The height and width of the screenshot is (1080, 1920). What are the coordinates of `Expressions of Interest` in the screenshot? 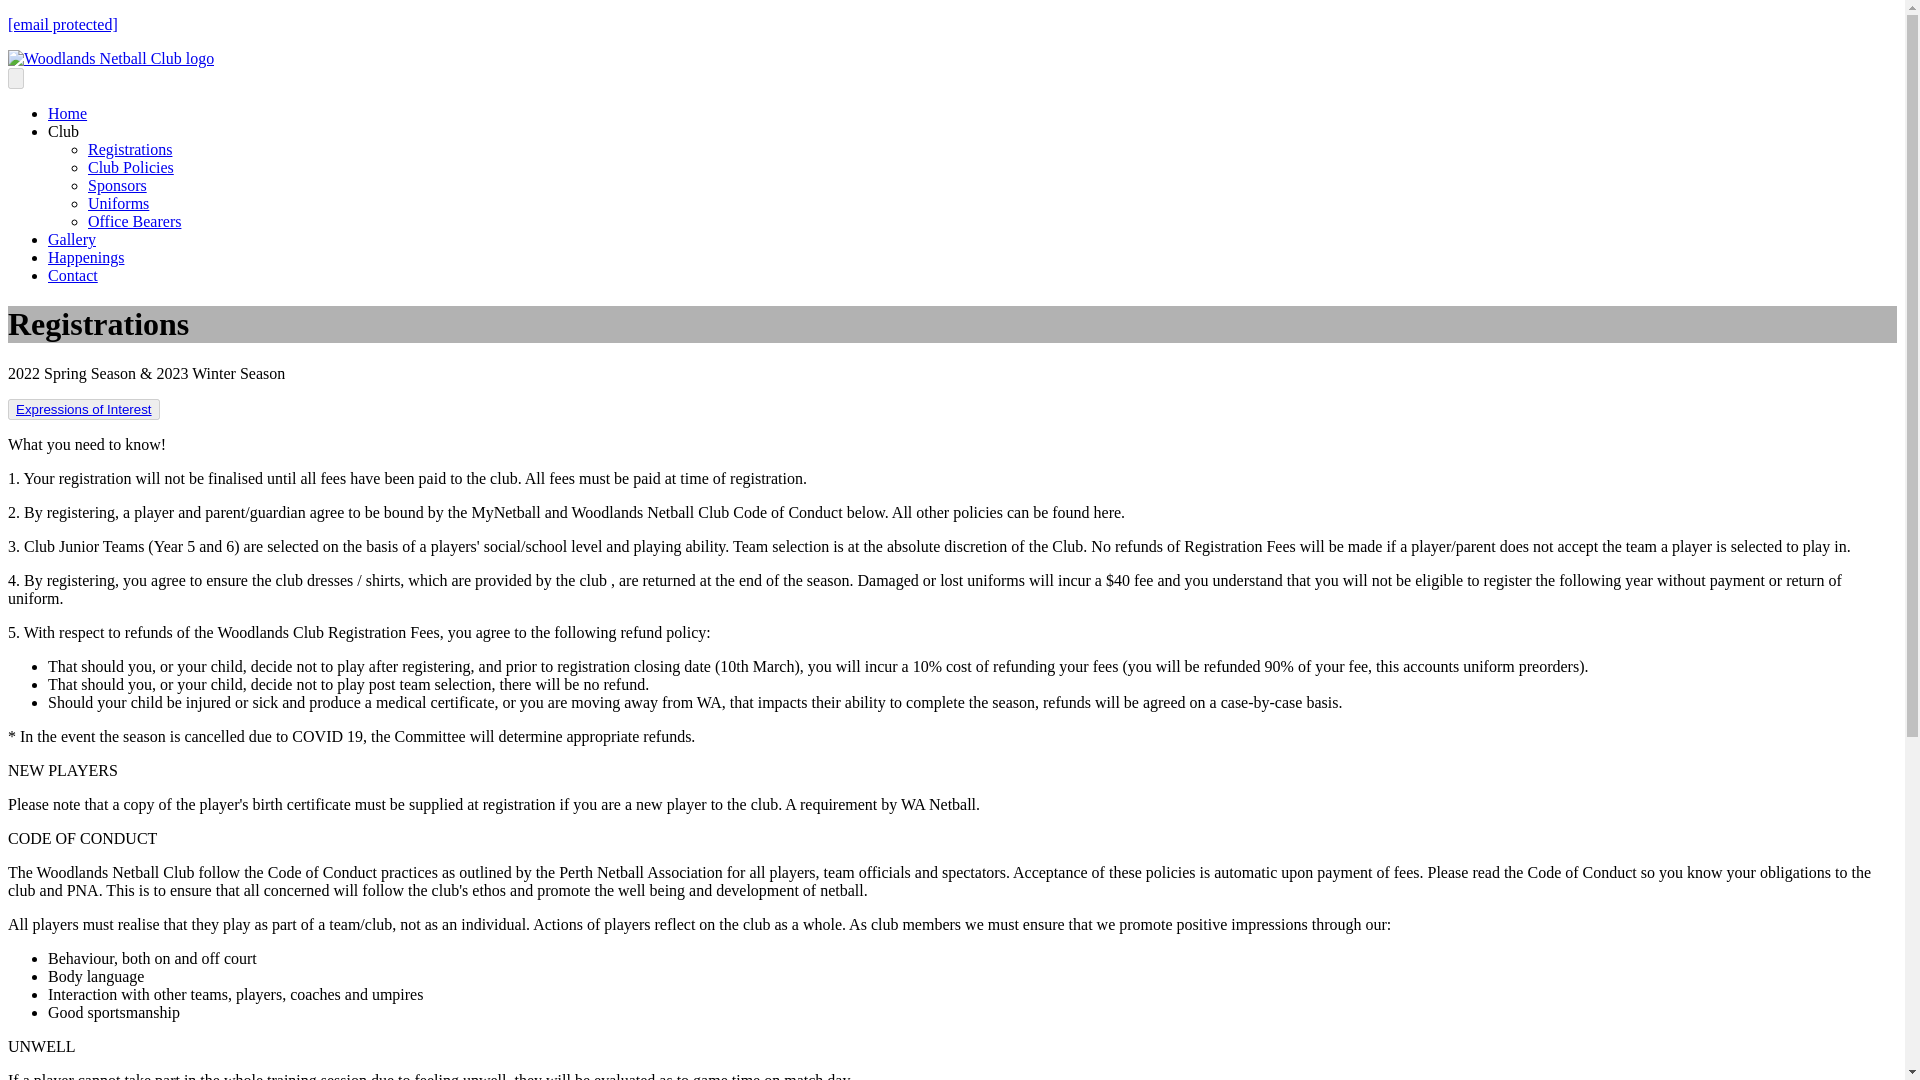 It's located at (83, 408).